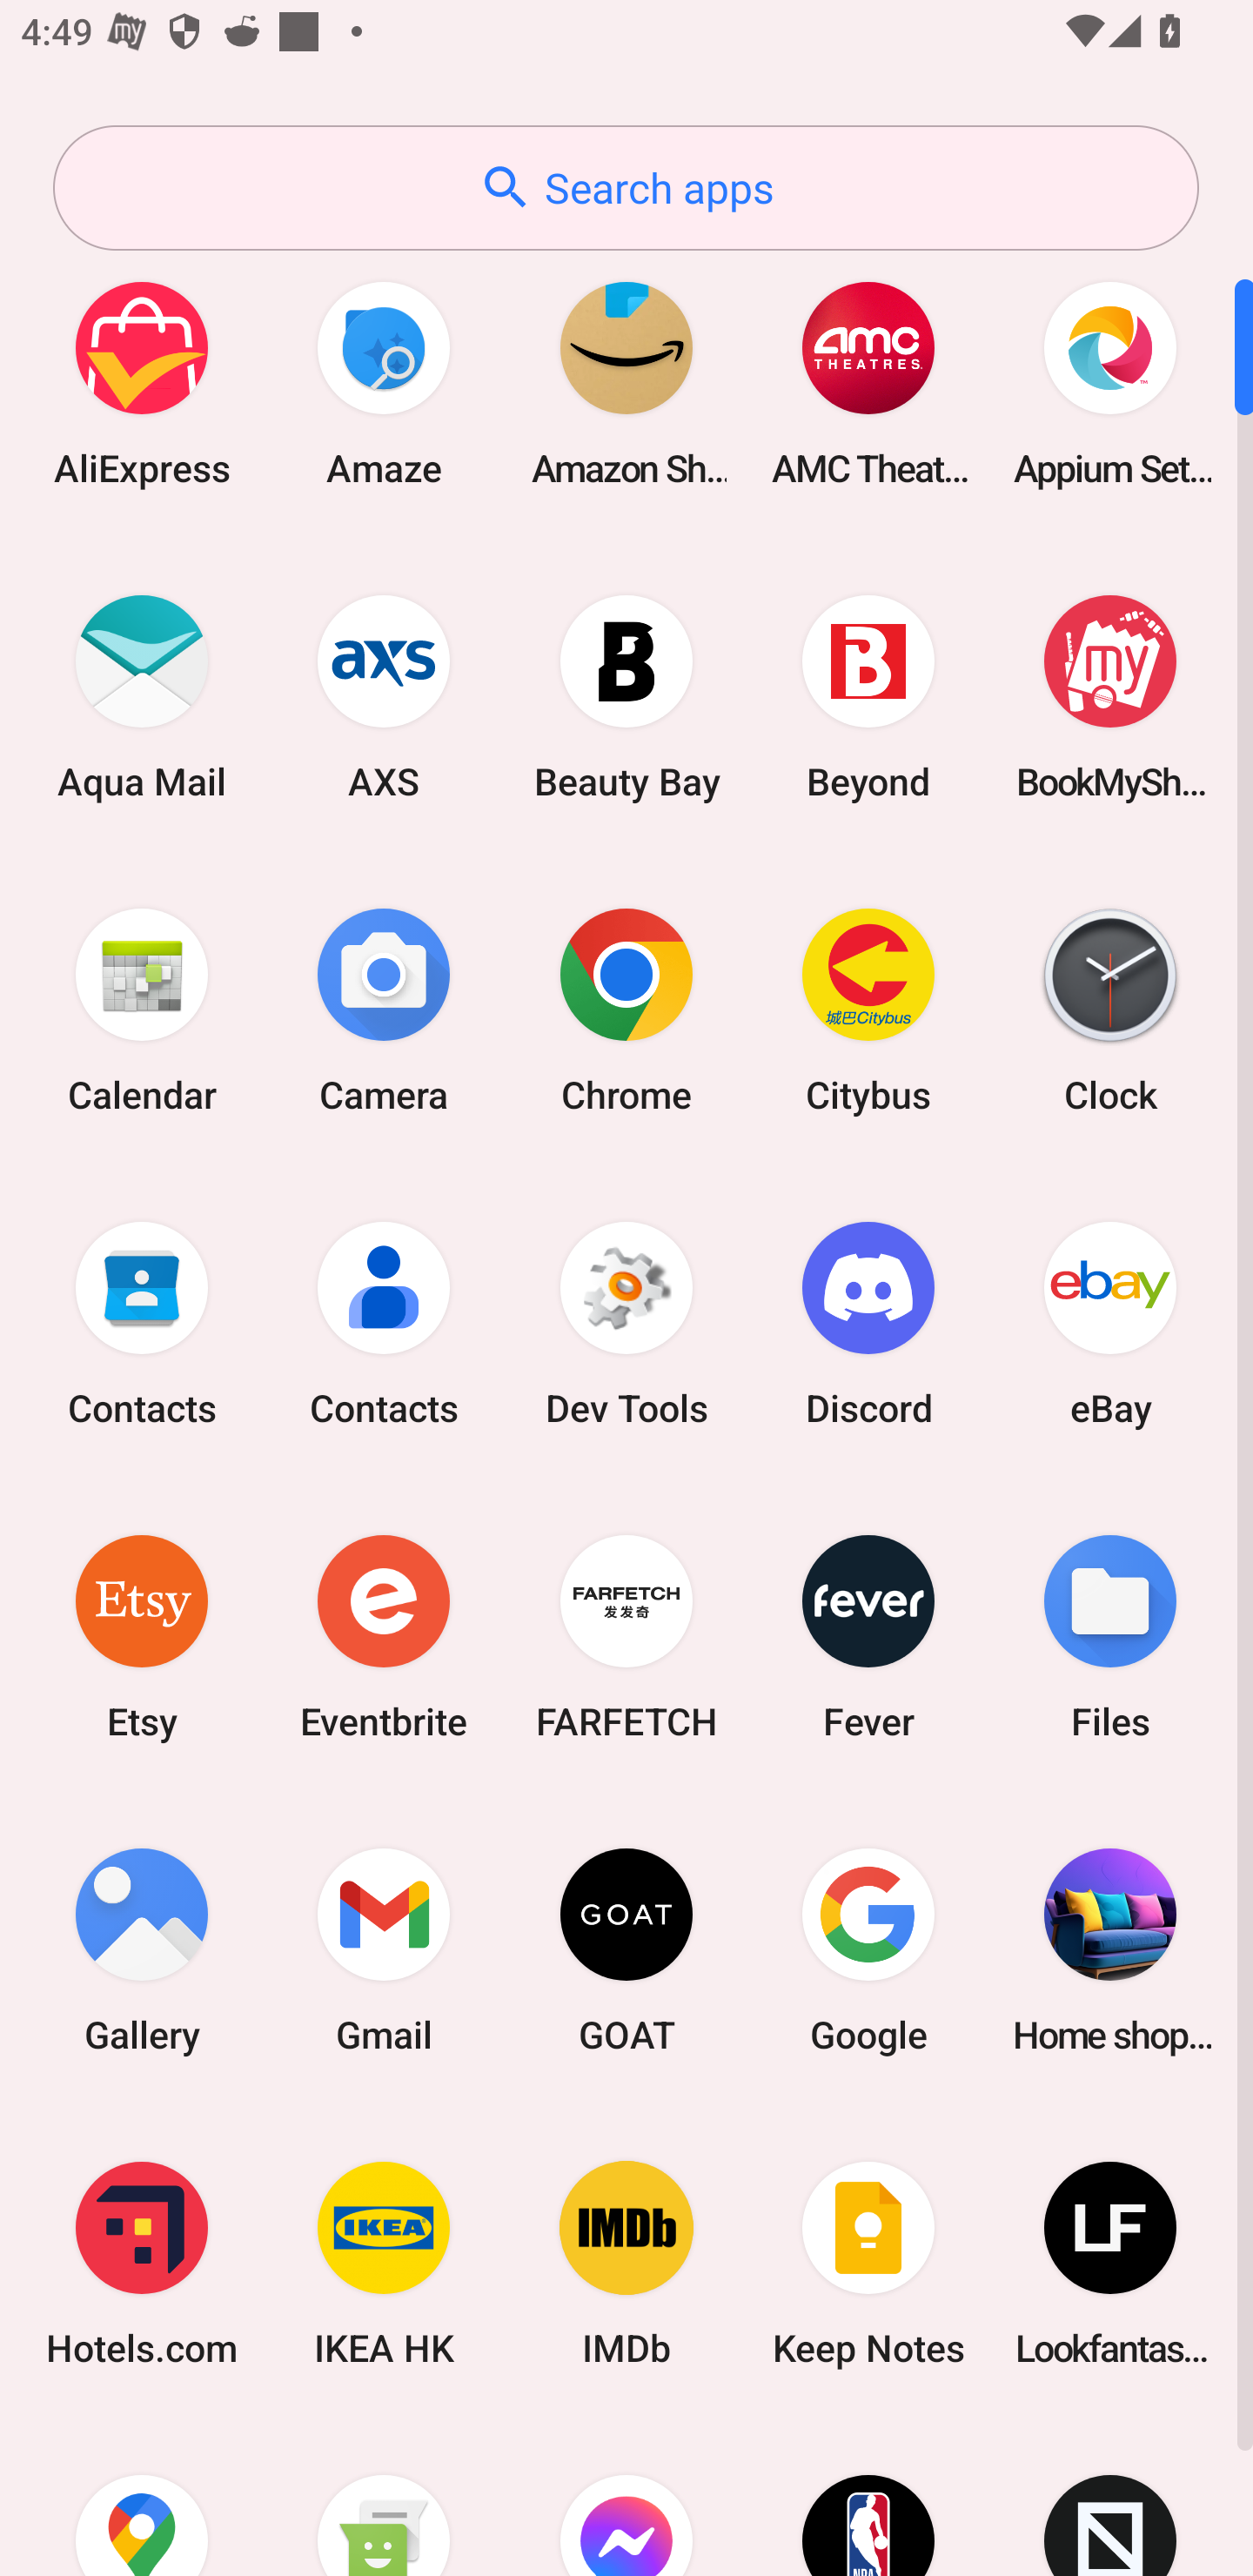 The image size is (1253, 2576). What do you see at coordinates (1110, 383) in the screenshot?
I see `Appium Settings` at bounding box center [1110, 383].